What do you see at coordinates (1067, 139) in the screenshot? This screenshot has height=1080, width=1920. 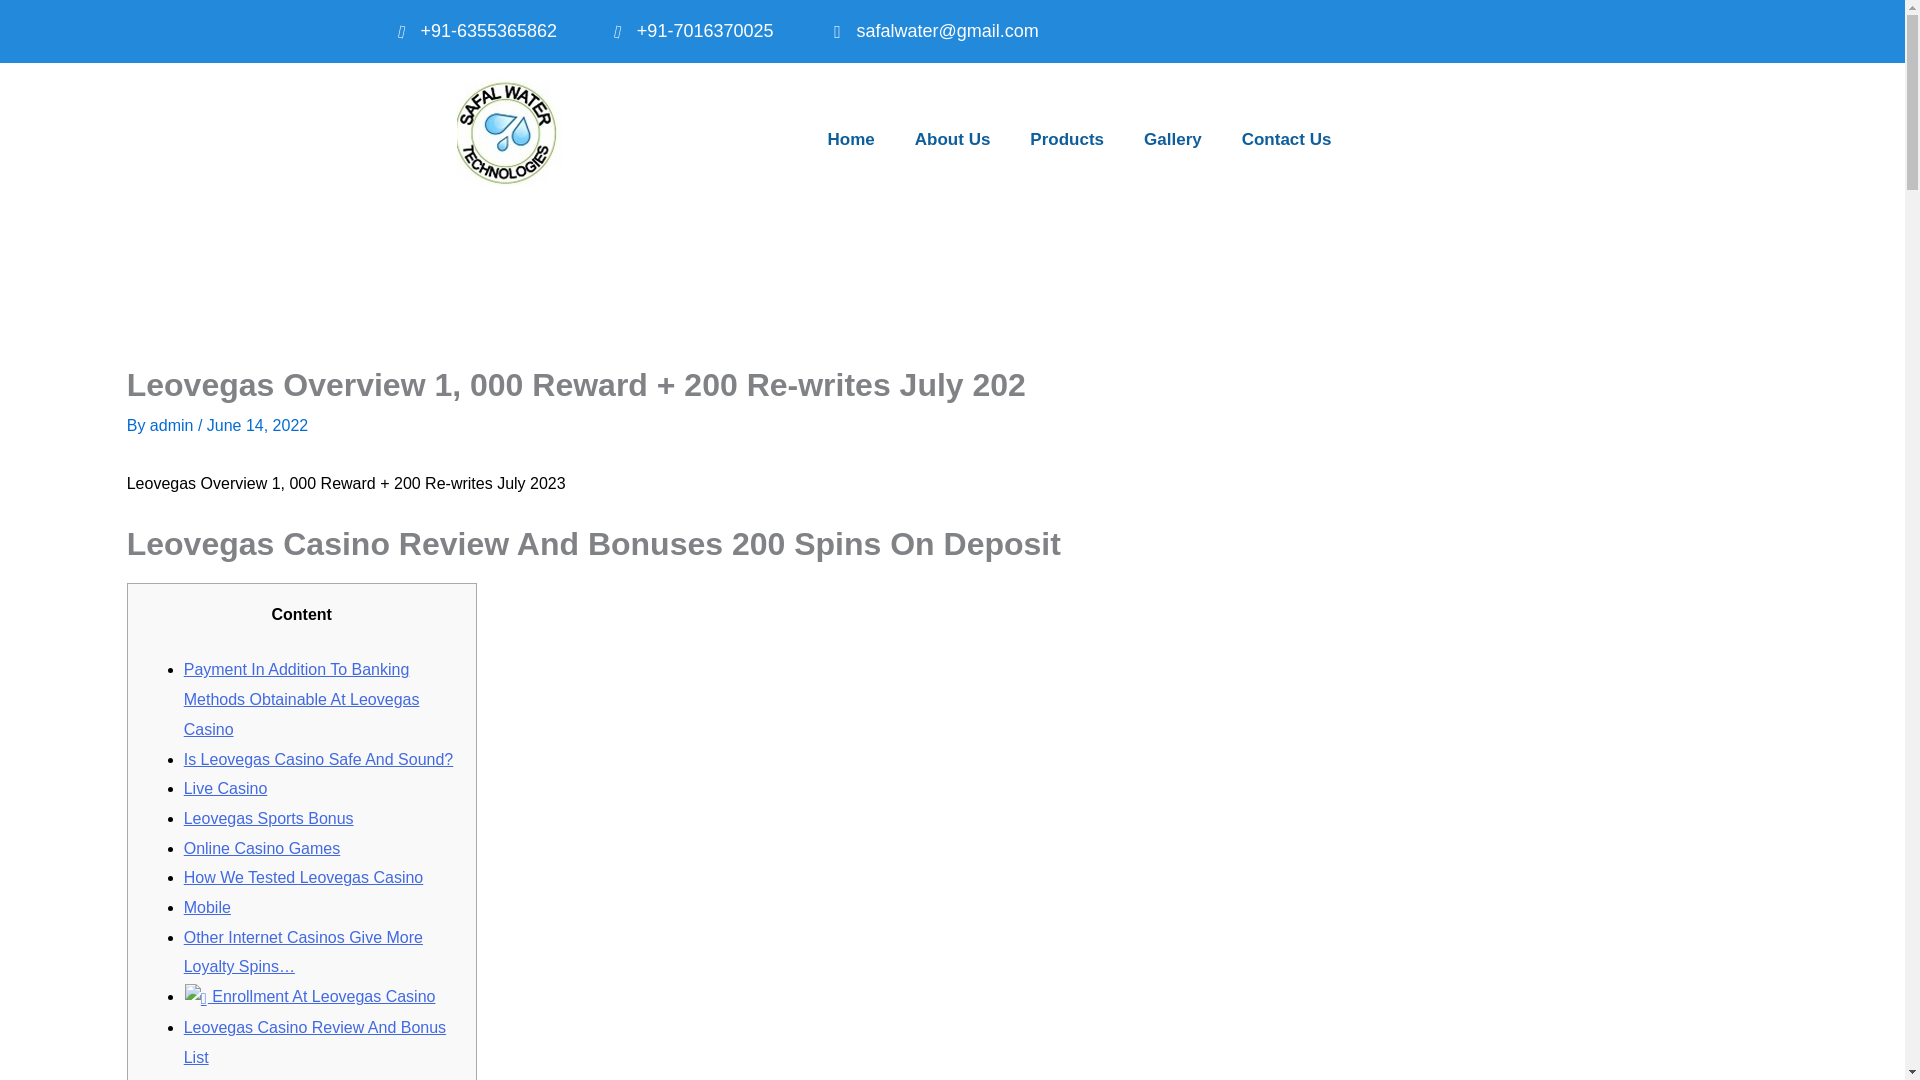 I see `Products` at bounding box center [1067, 139].